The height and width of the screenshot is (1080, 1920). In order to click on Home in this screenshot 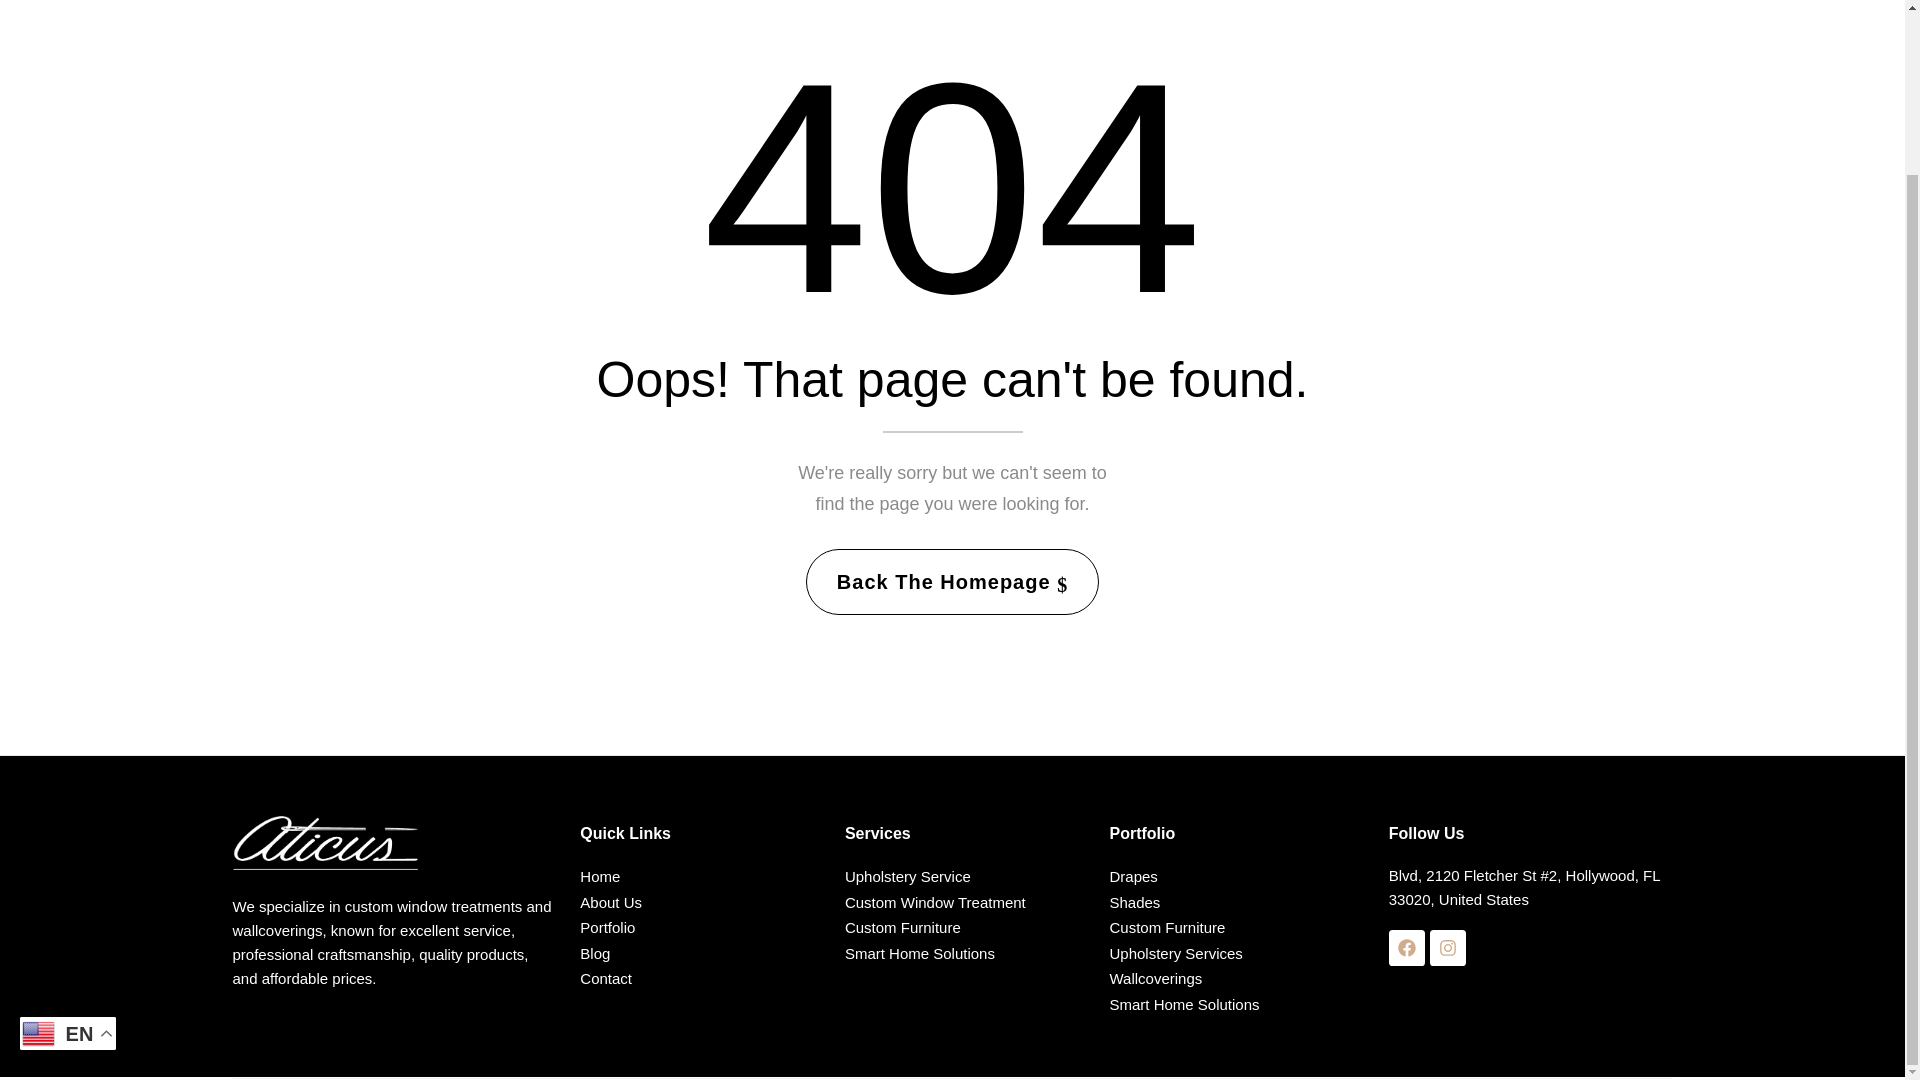, I will do `click(699, 876)`.